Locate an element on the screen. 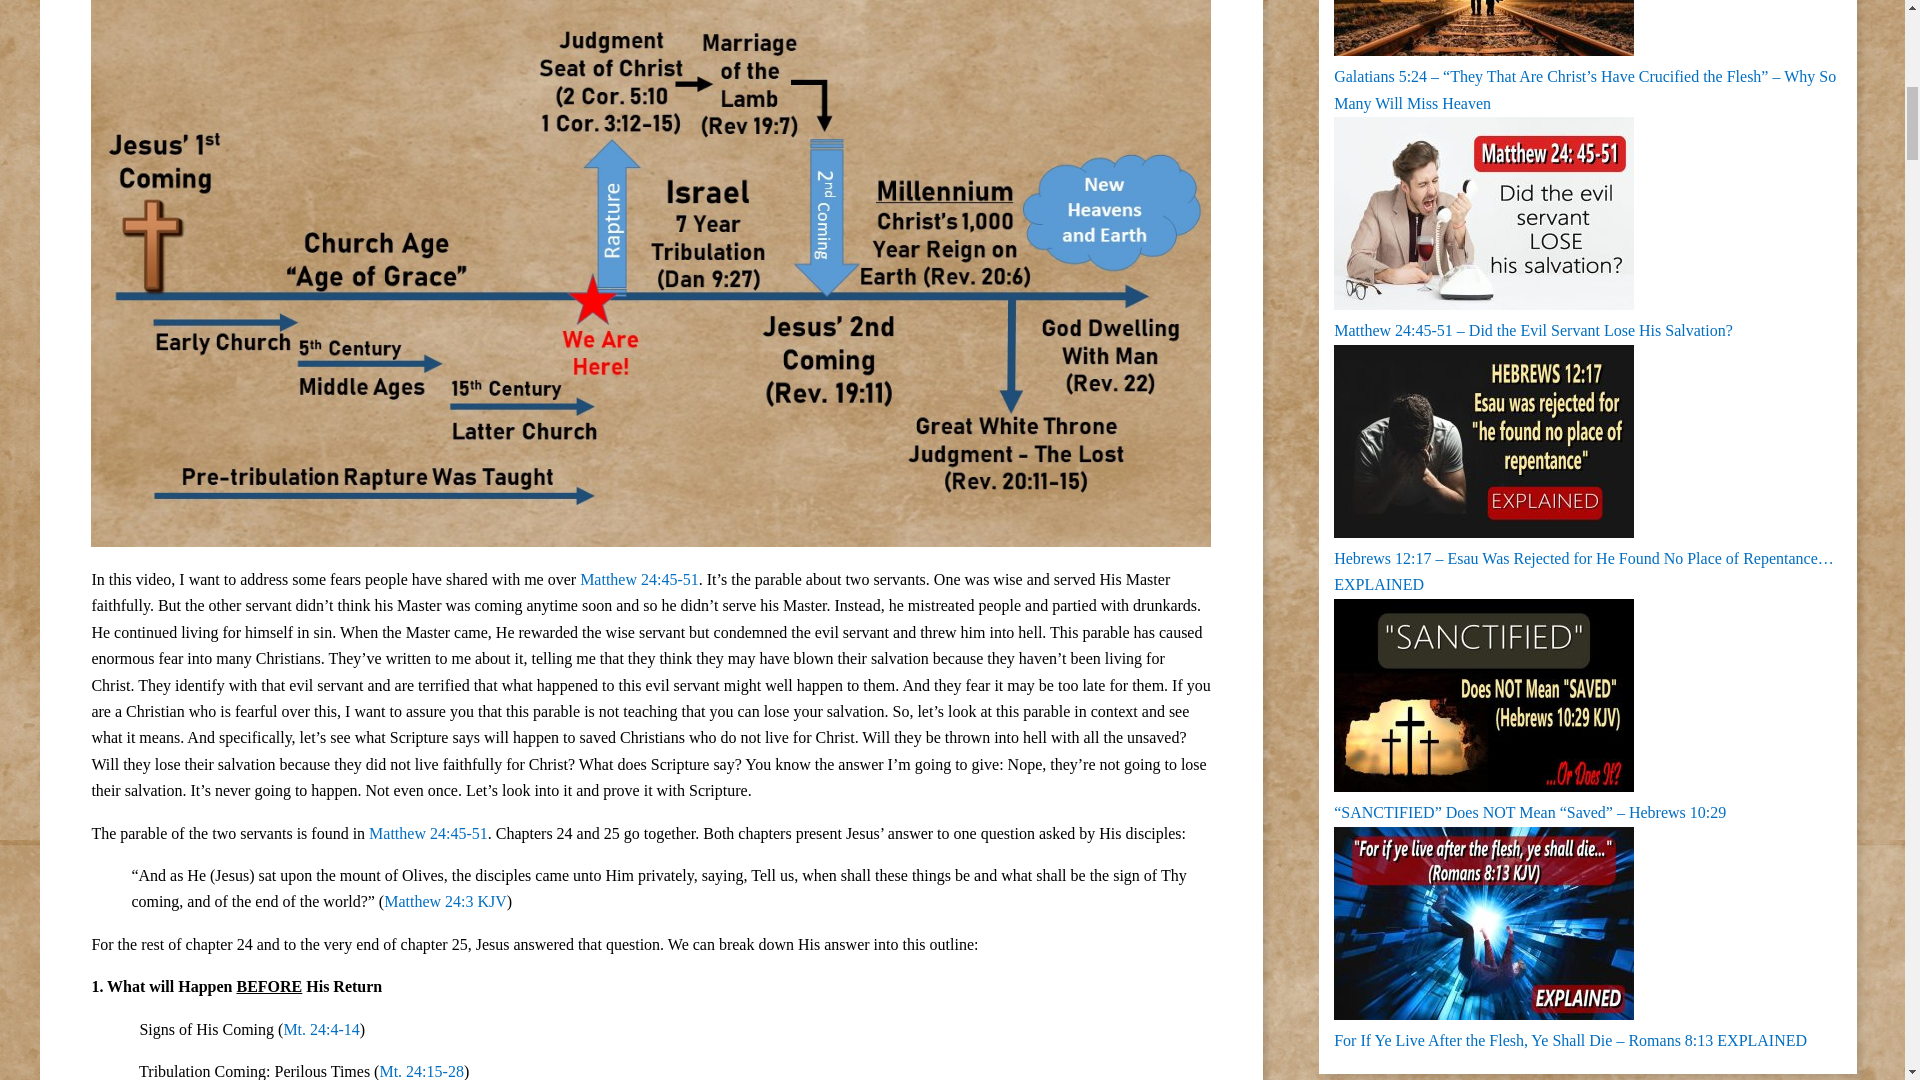 Image resolution: width=1920 pixels, height=1080 pixels. Mt. 24:4-14 is located at coordinates (320, 1028).